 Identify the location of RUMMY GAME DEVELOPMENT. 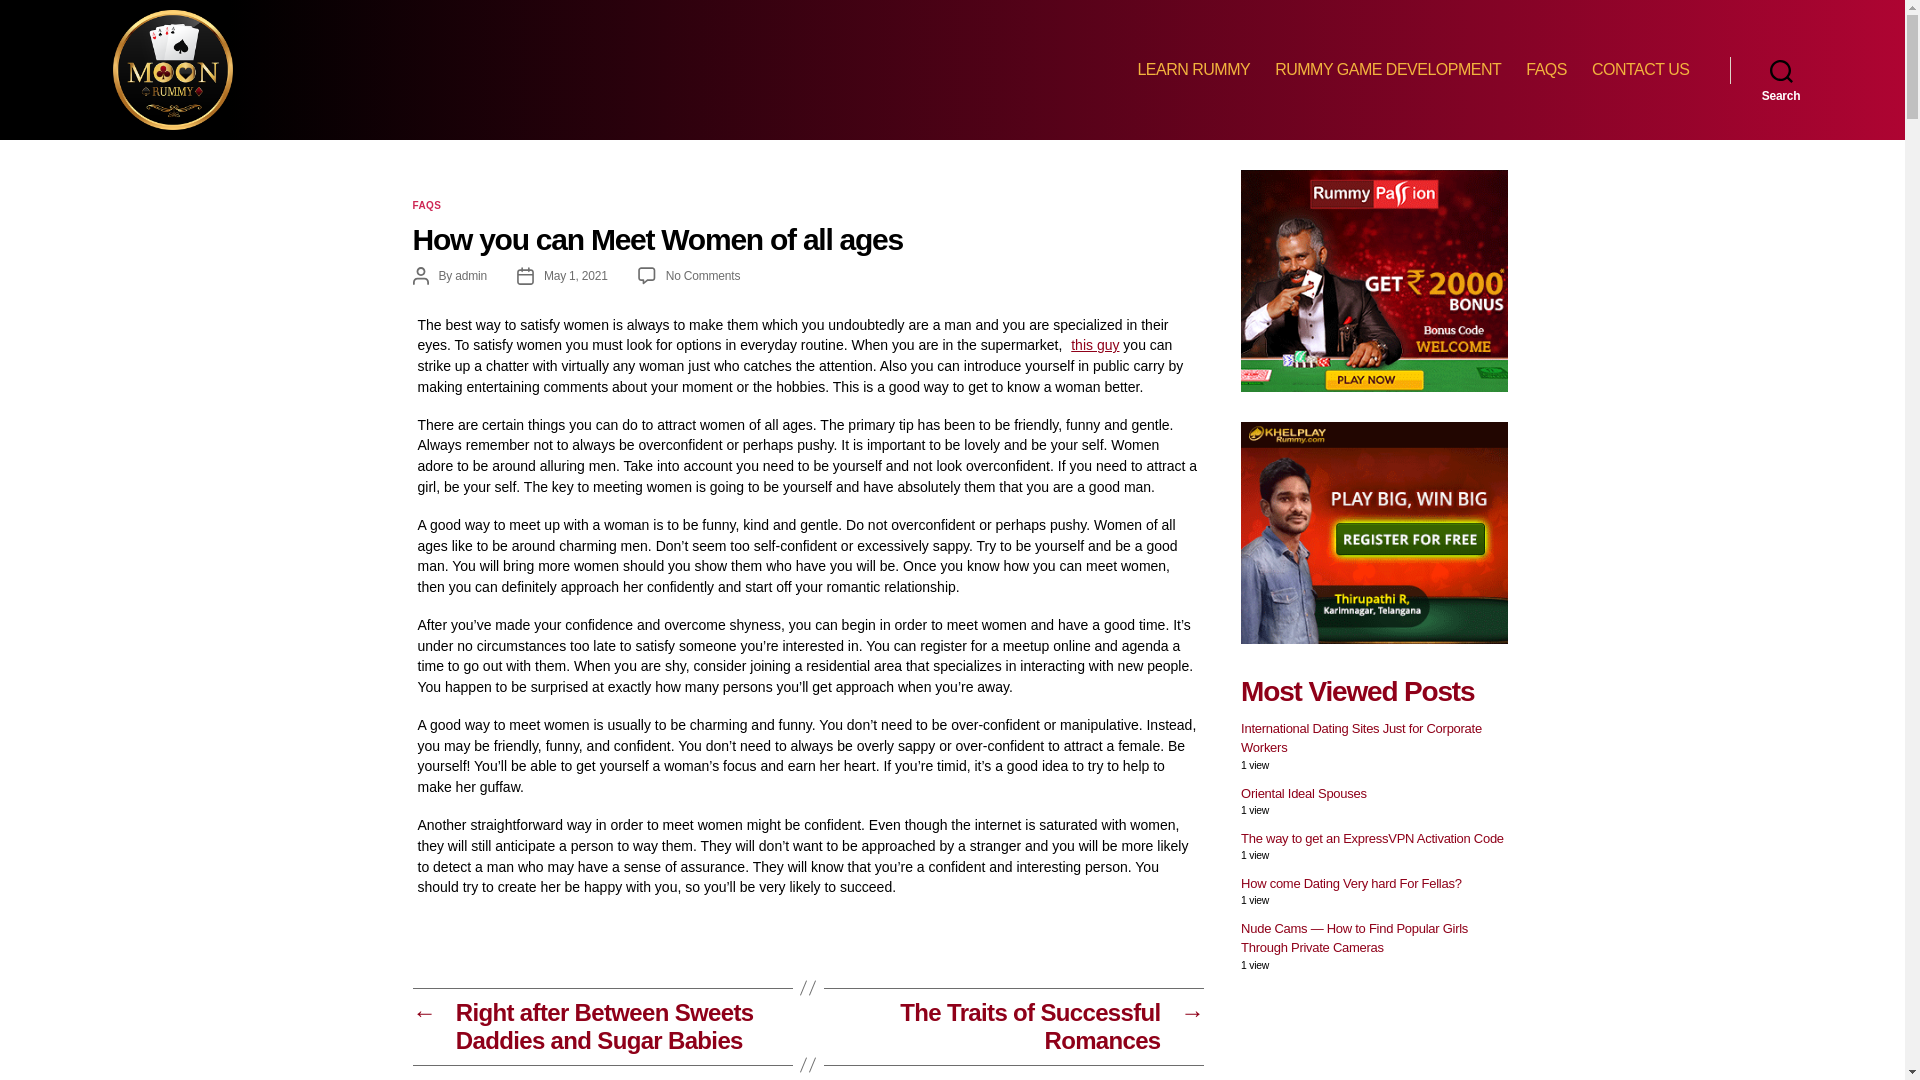
(1388, 69).